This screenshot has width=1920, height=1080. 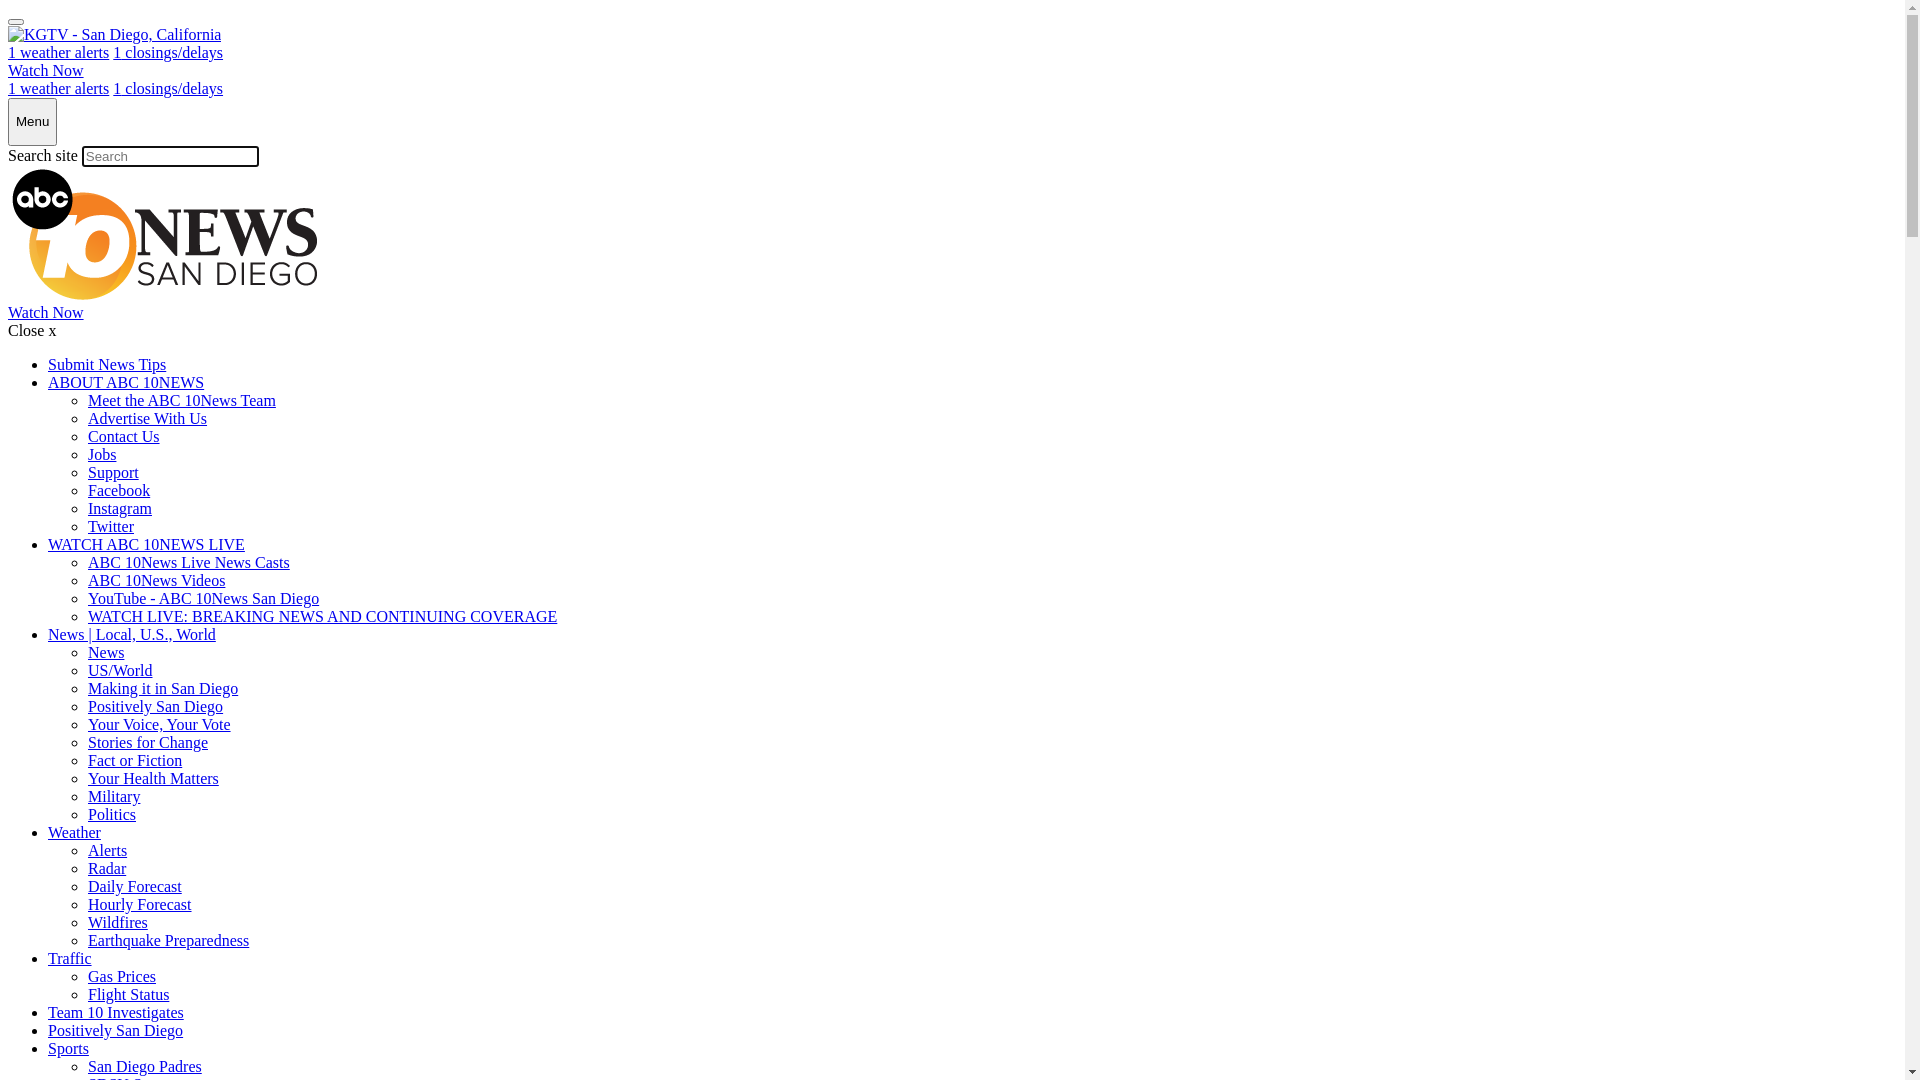 I want to click on Wildfires, so click(x=118, y=922).